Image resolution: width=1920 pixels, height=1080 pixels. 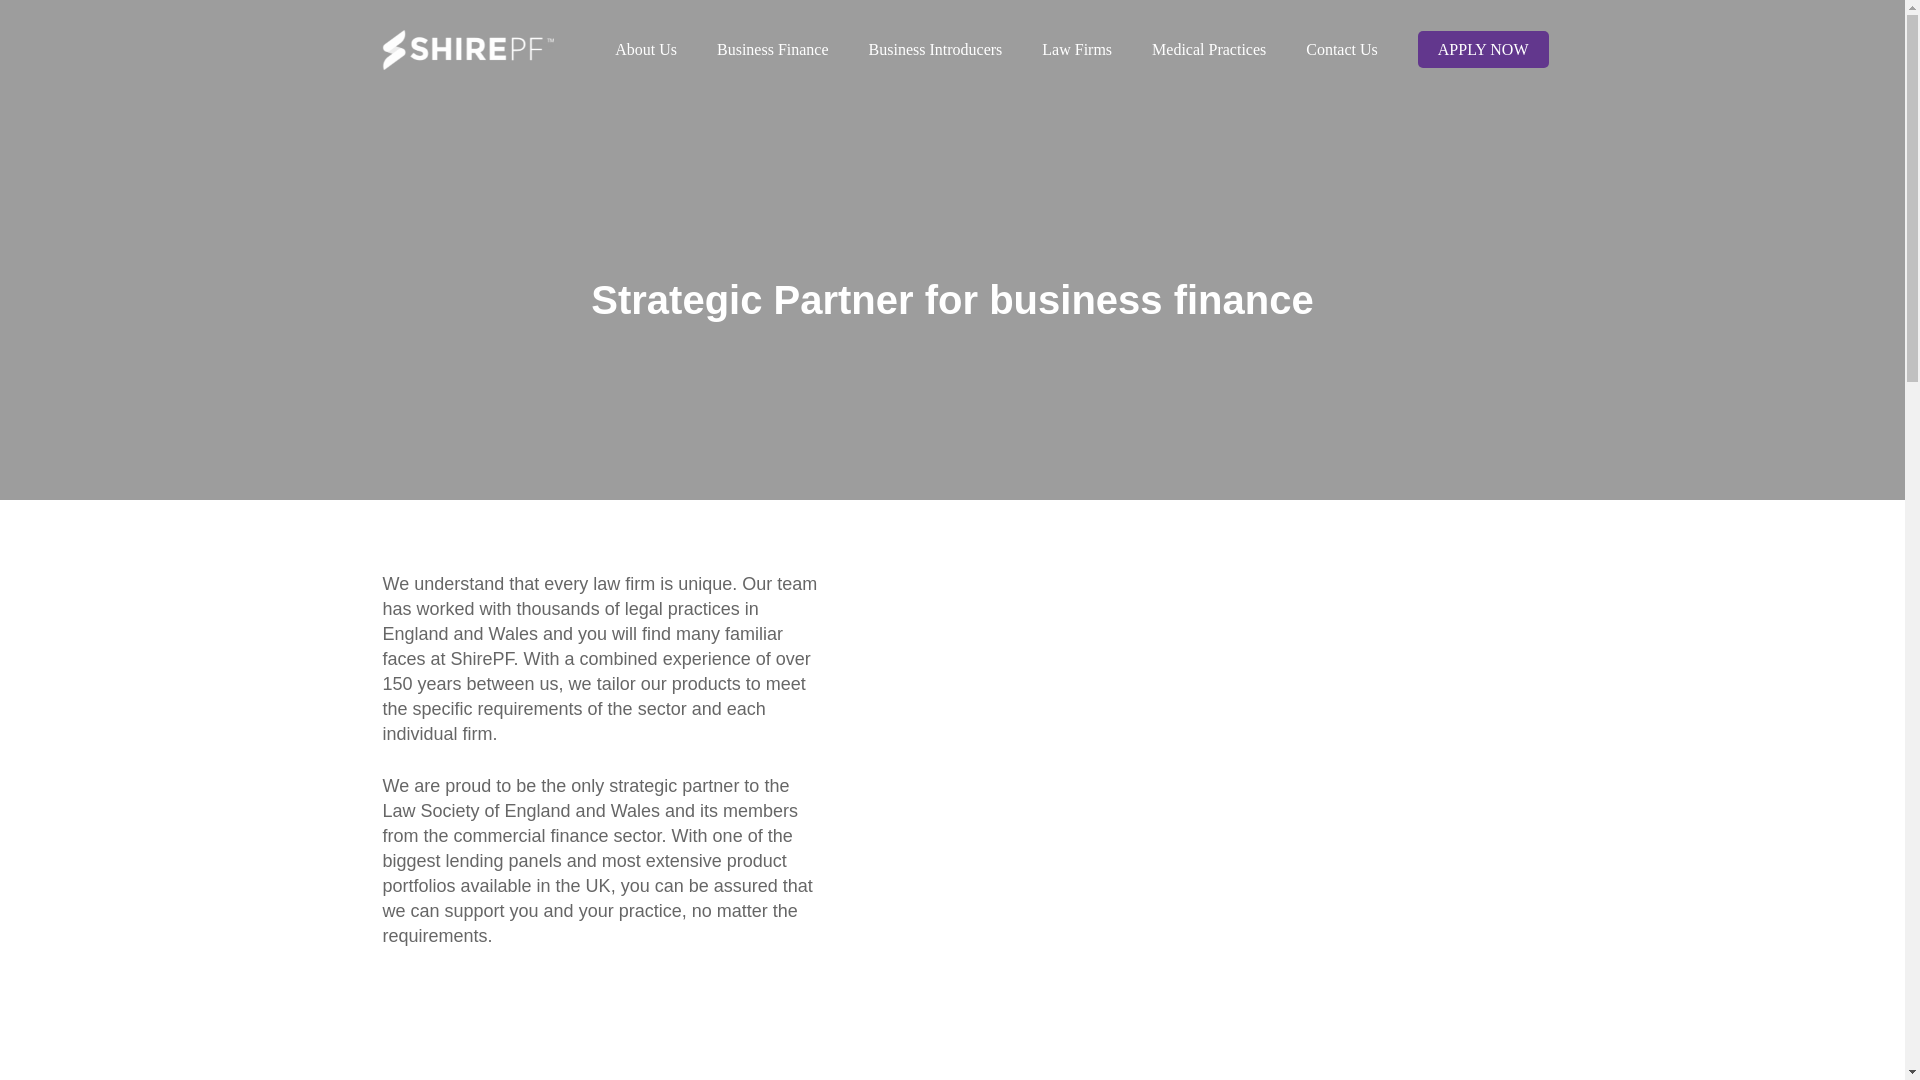 I want to click on Business Finance, so click(x=772, y=49).